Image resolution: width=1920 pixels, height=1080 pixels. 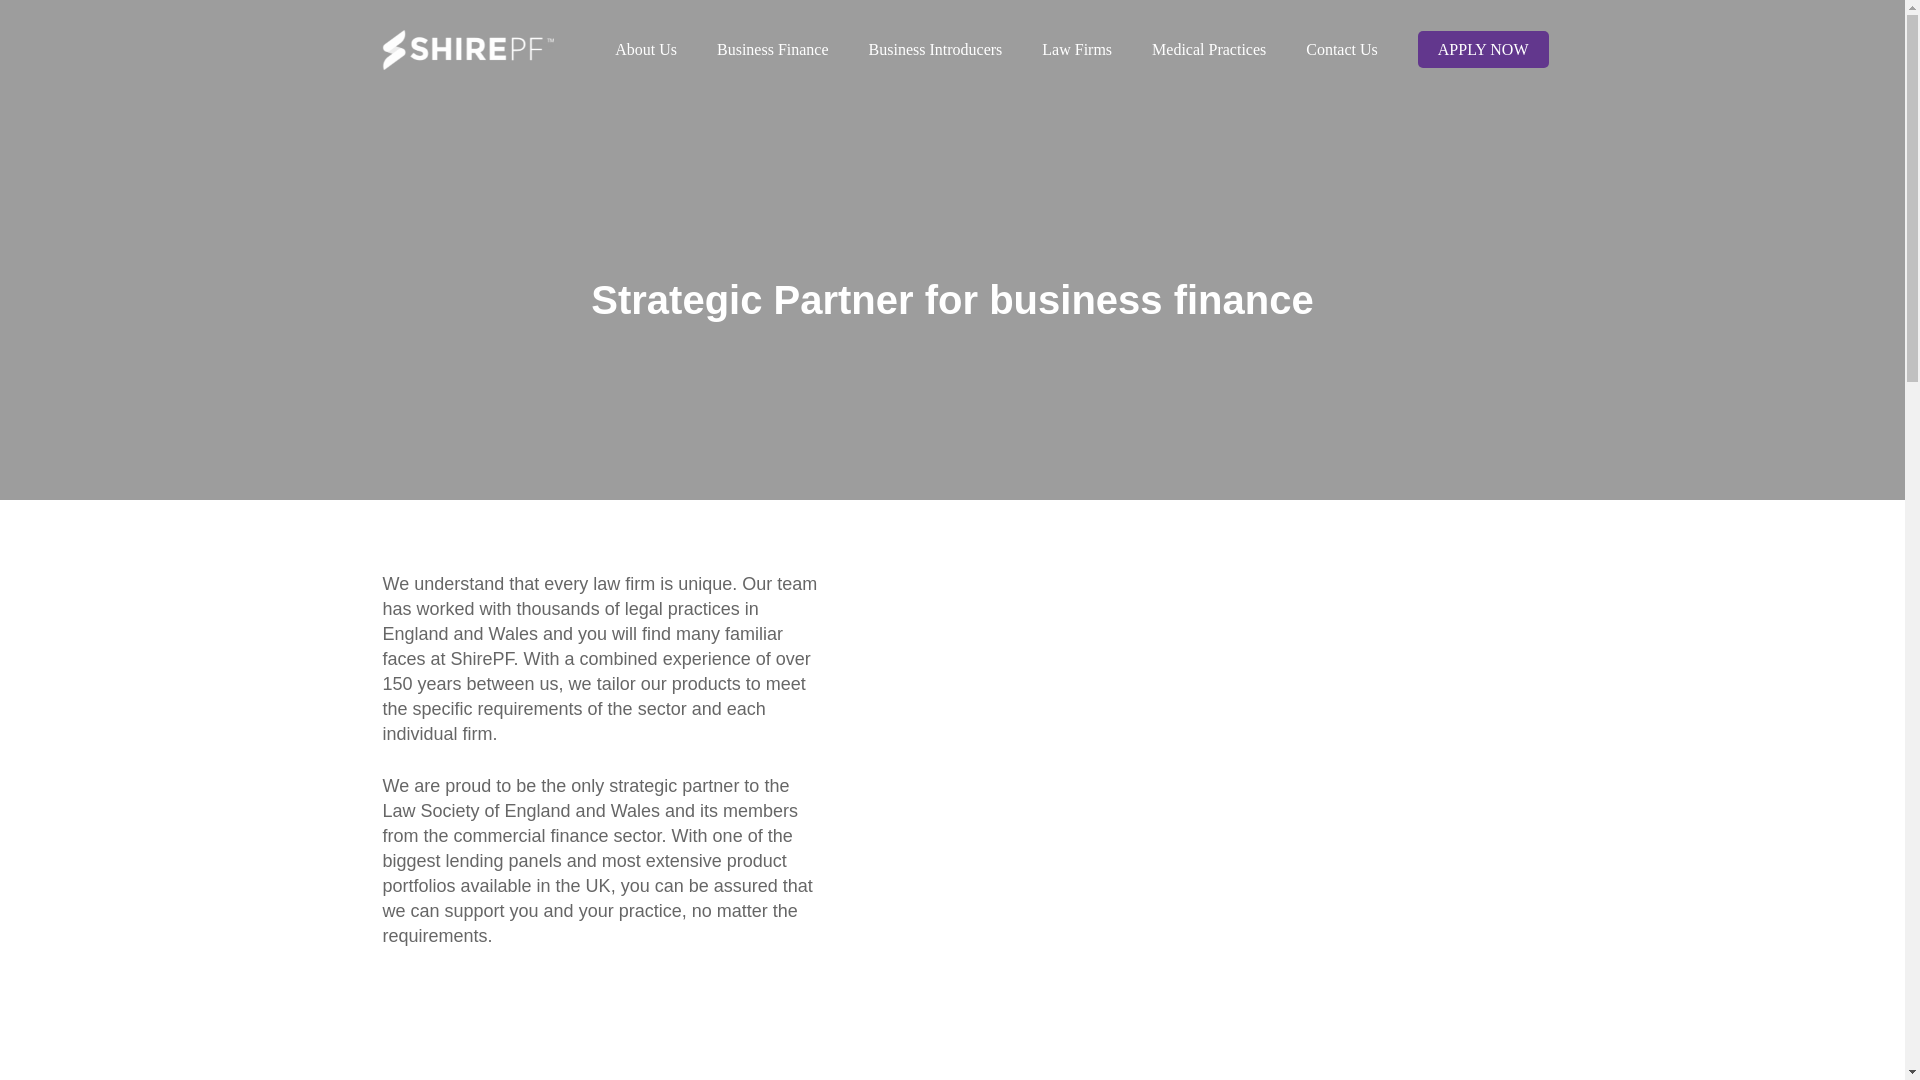 I want to click on Business Finance, so click(x=772, y=49).